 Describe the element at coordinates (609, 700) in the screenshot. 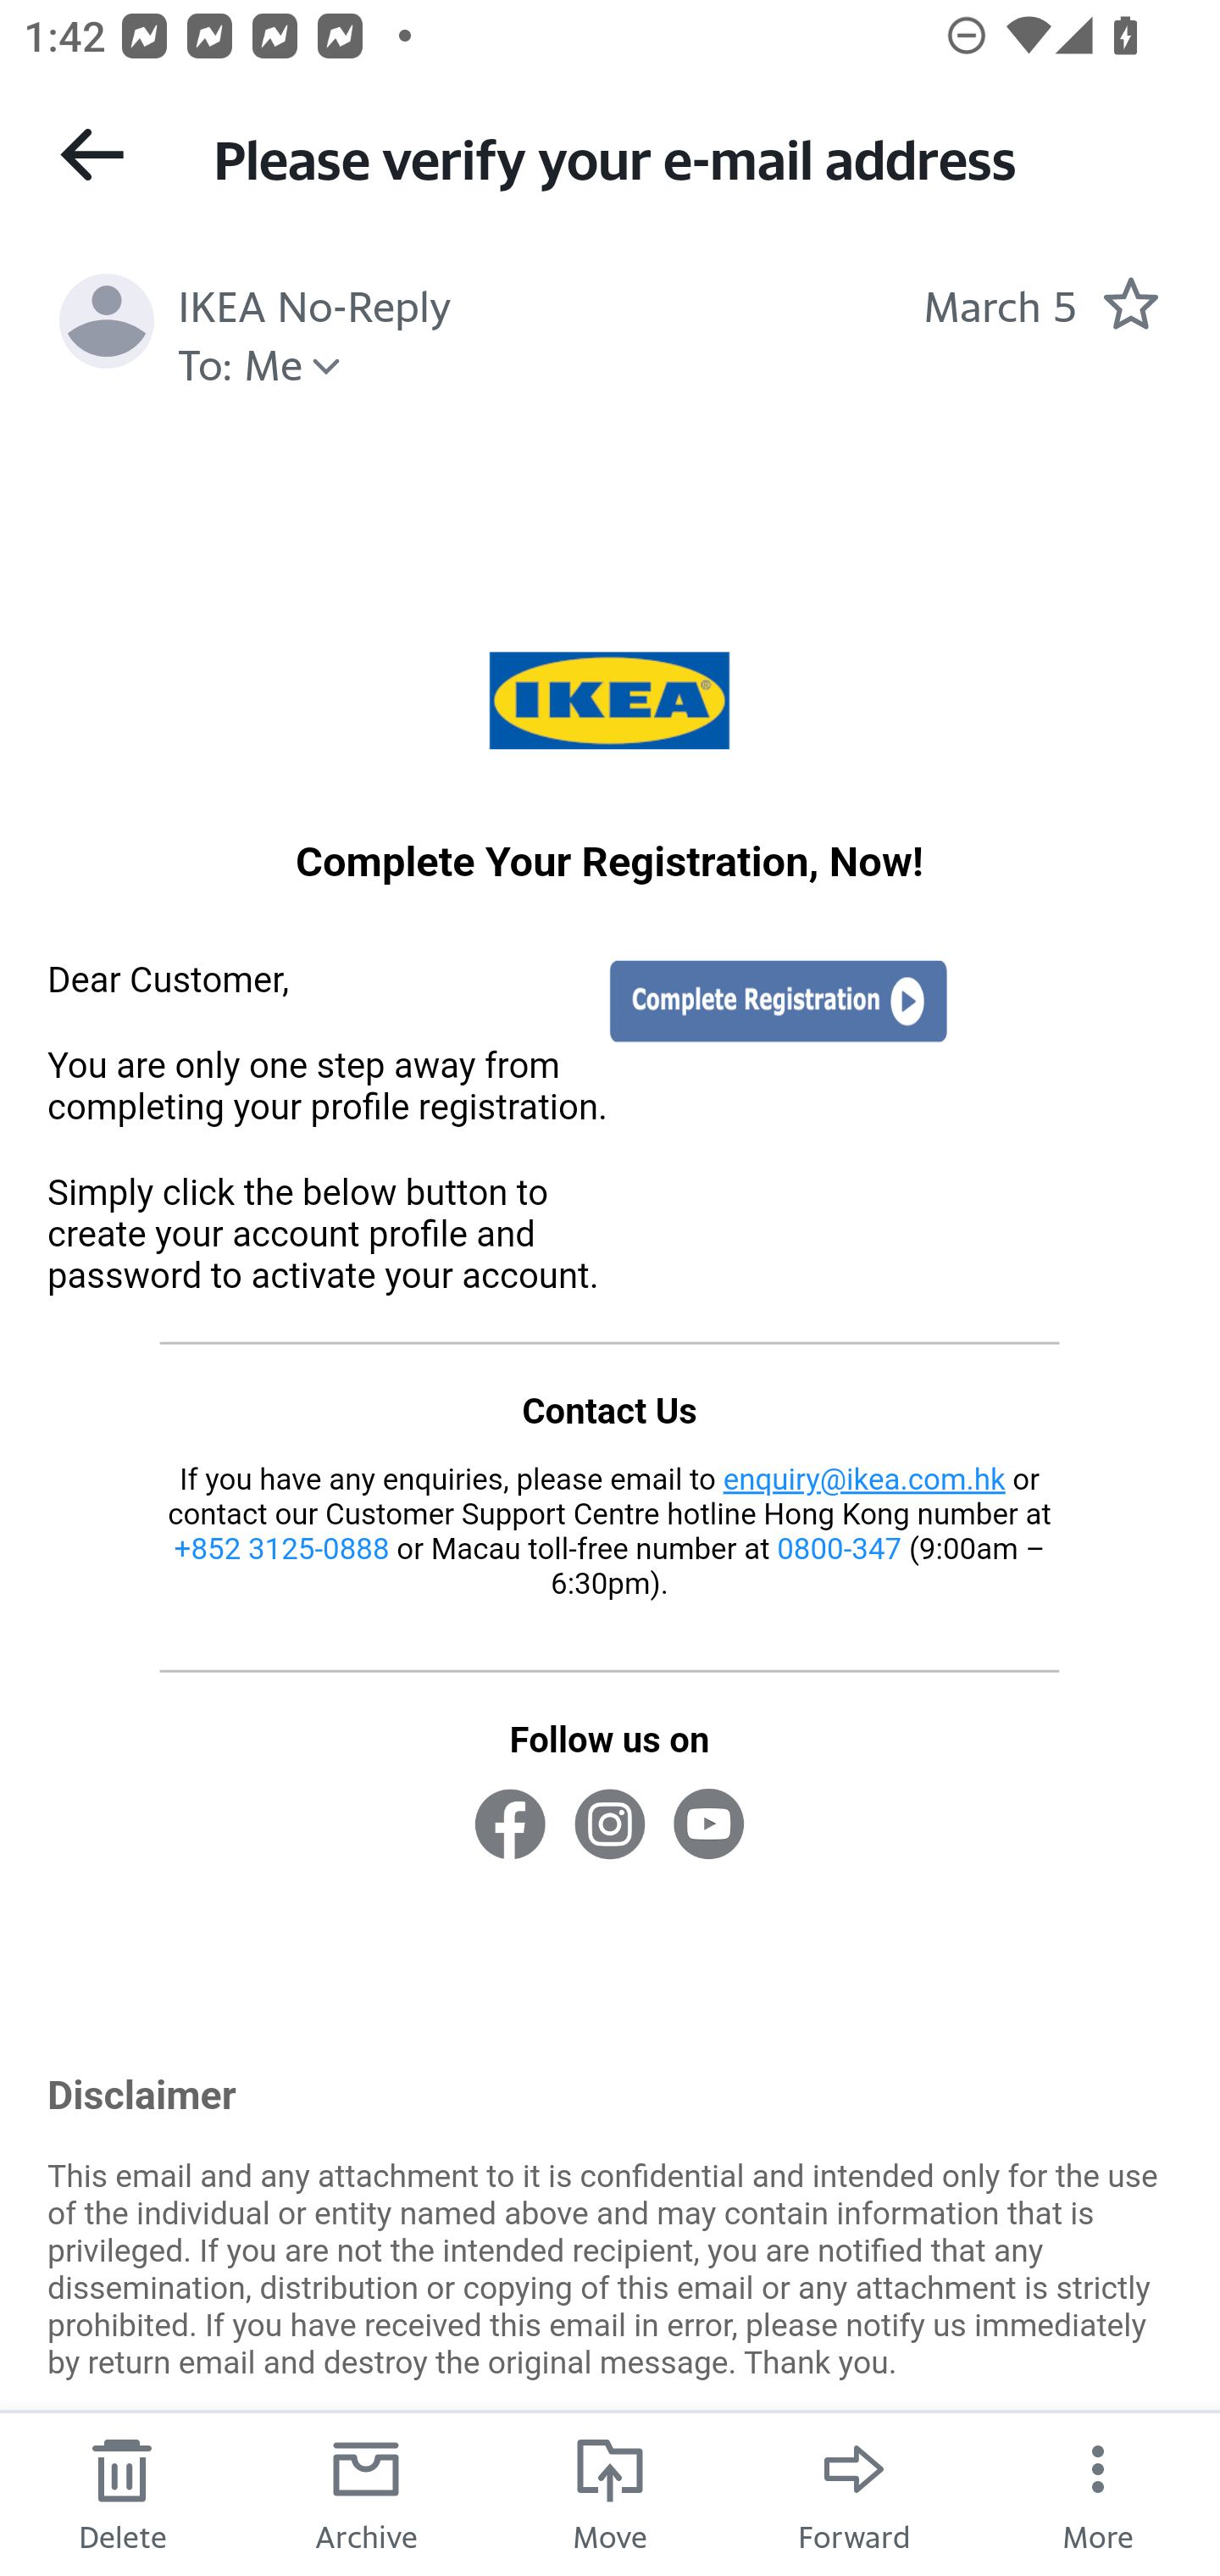

I see `www.ikea.com` at that location.